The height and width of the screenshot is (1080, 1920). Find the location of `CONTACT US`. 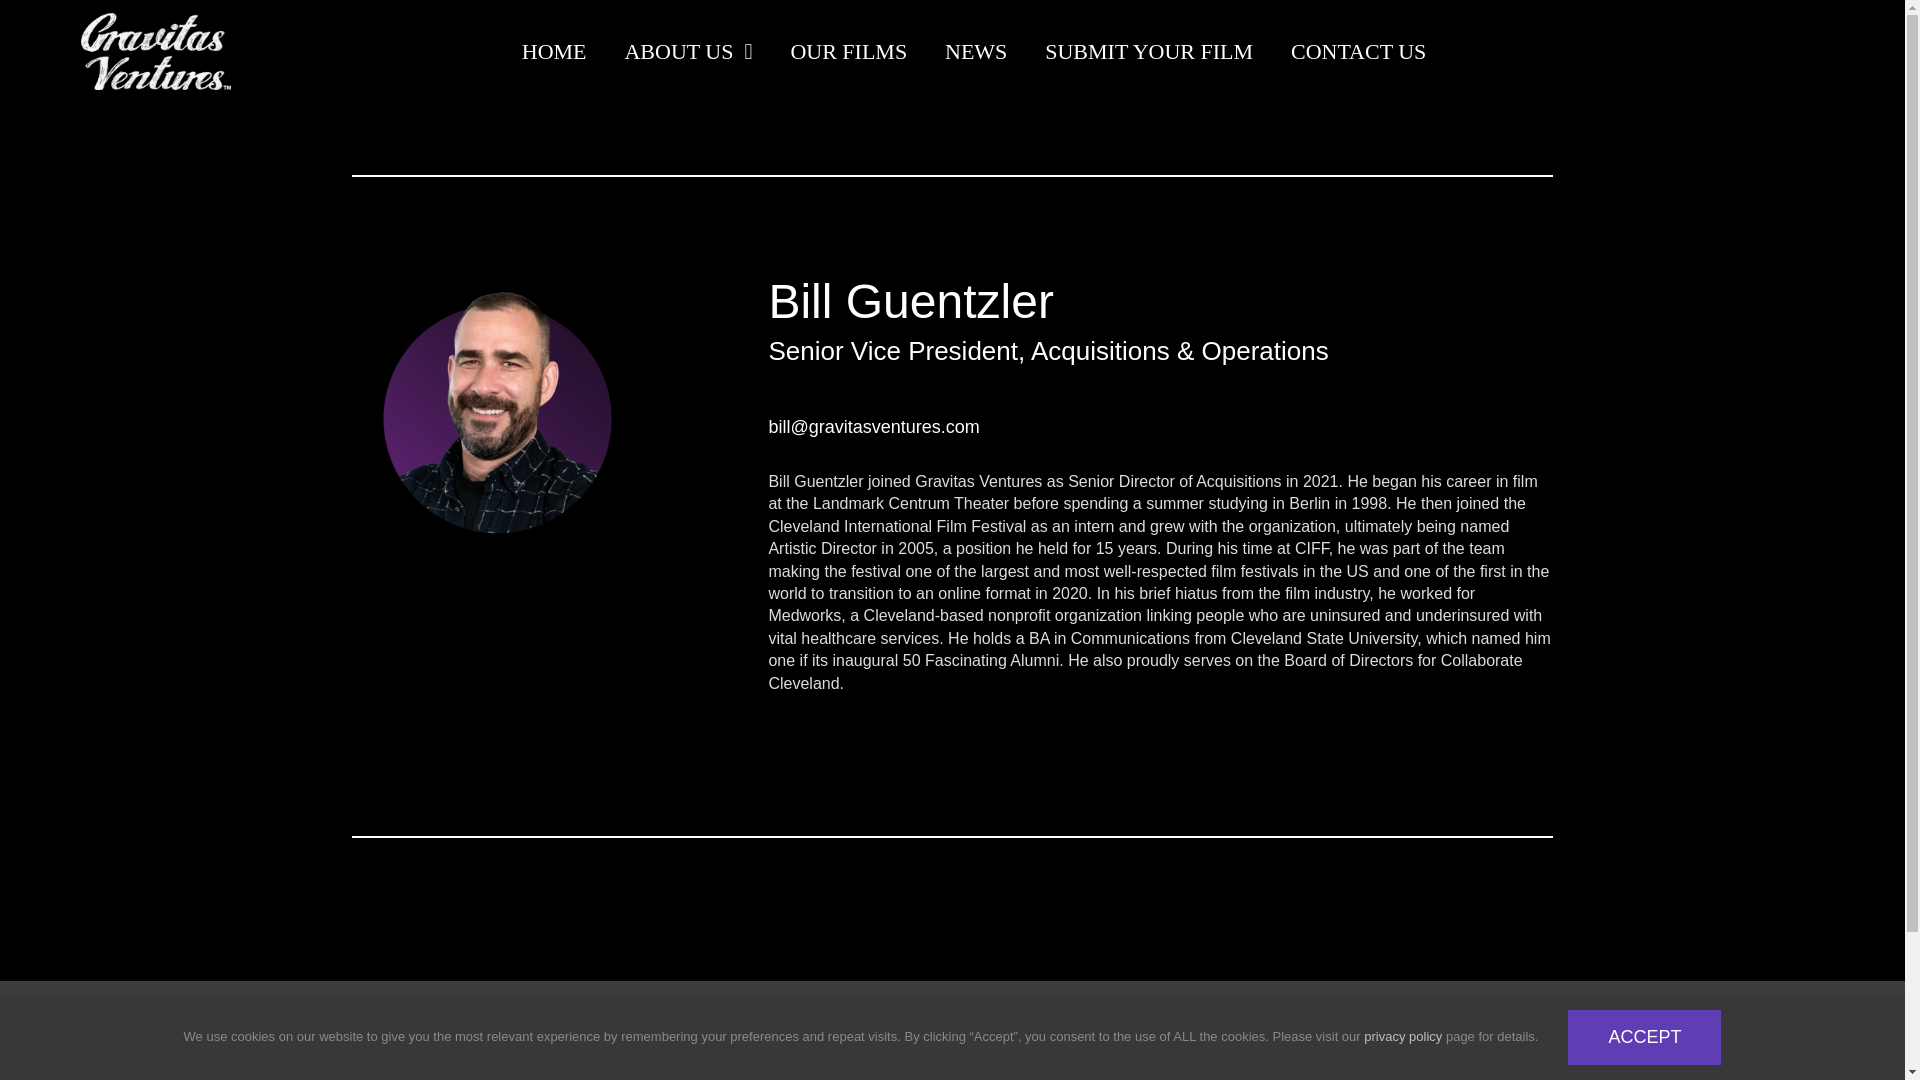

CONTACT US is located at coordinates (1358, 51).